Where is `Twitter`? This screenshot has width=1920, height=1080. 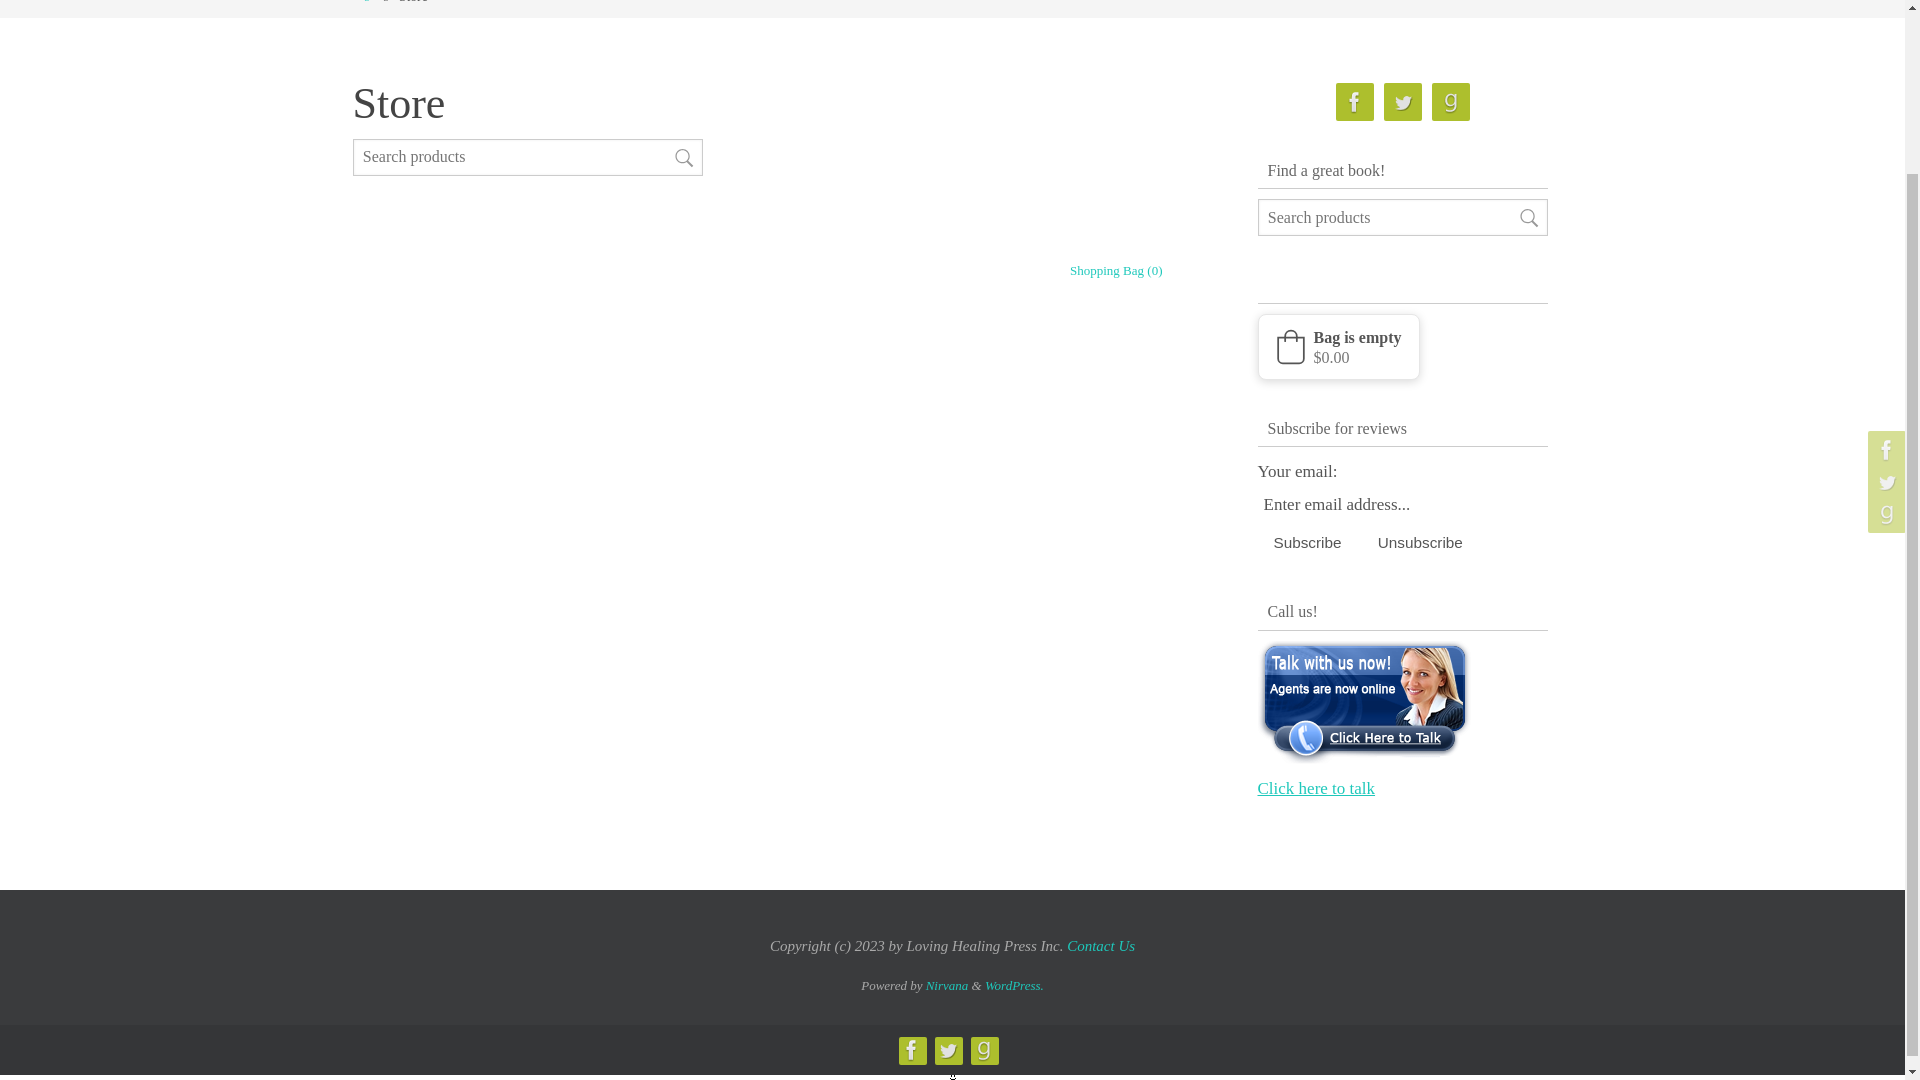 Twitter is located at coordinates (1403, 102).